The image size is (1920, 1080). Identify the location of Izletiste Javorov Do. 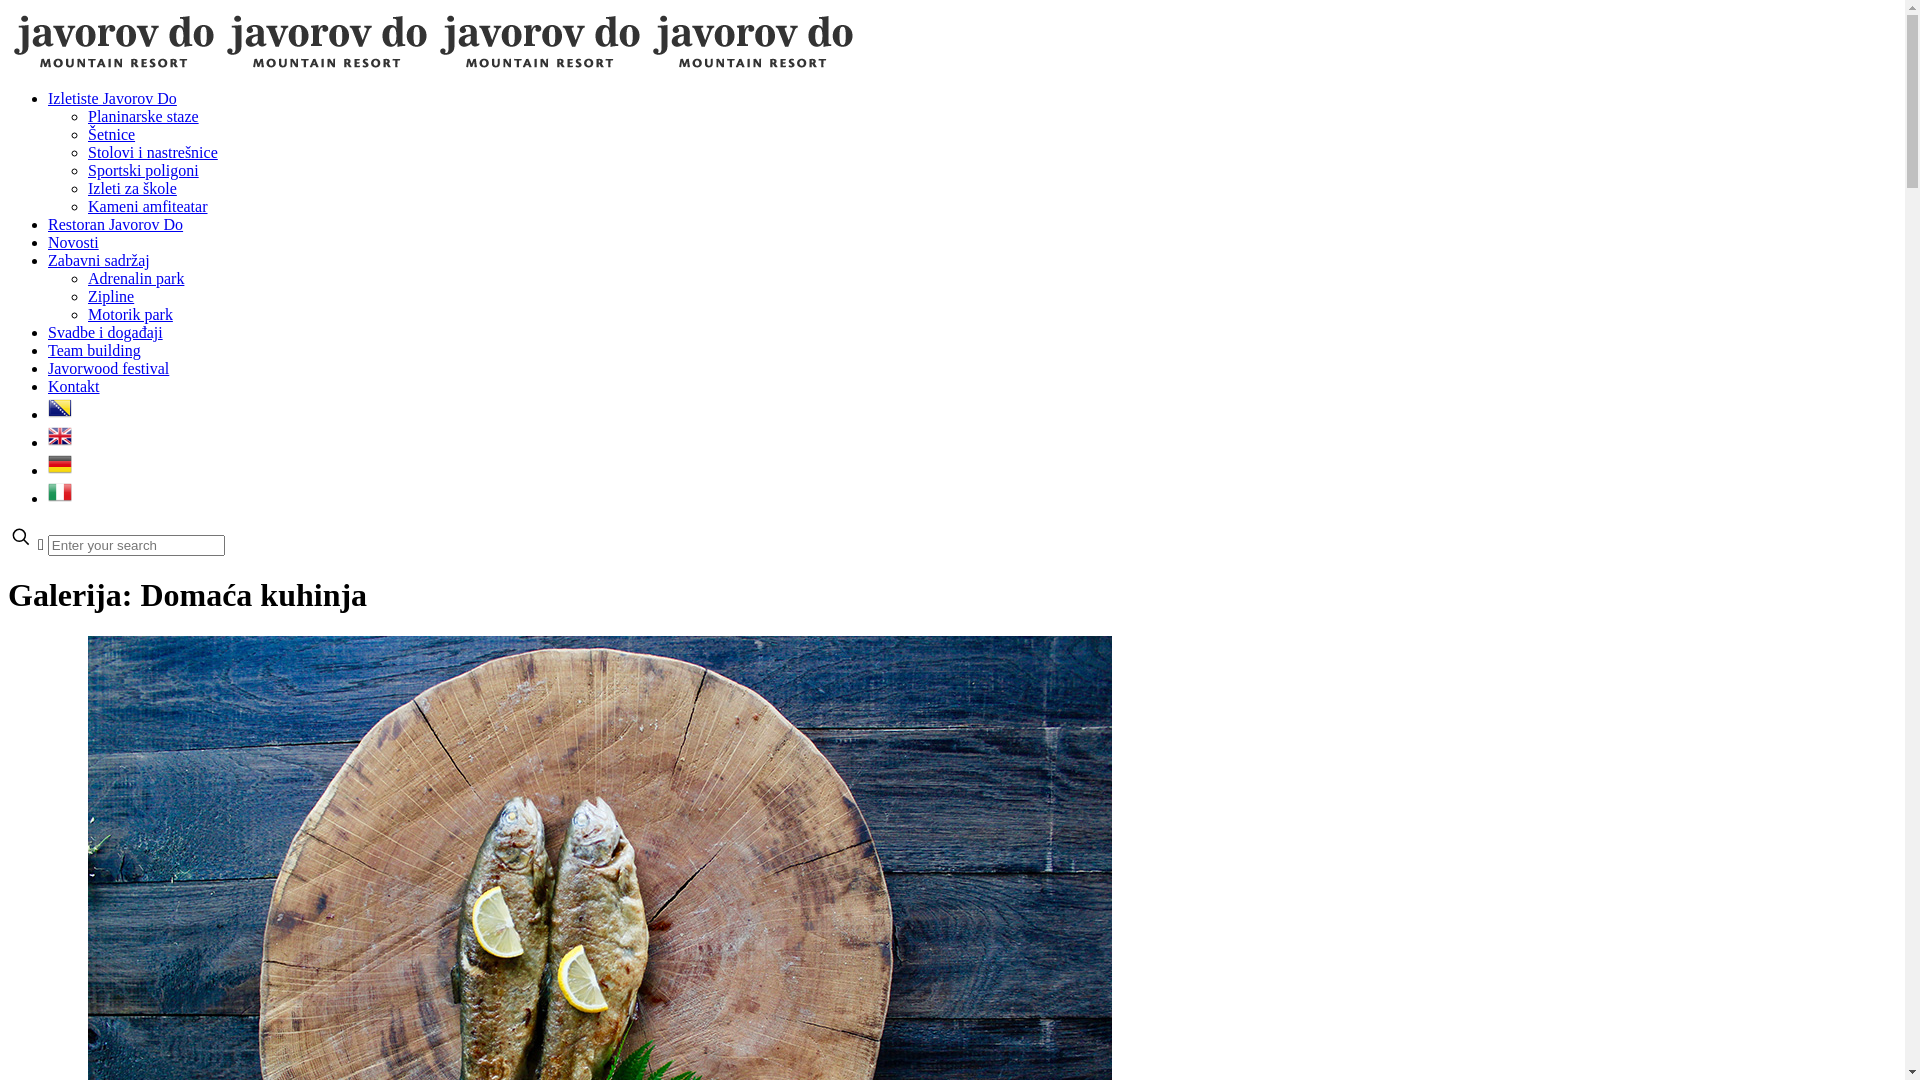
(112, 98).